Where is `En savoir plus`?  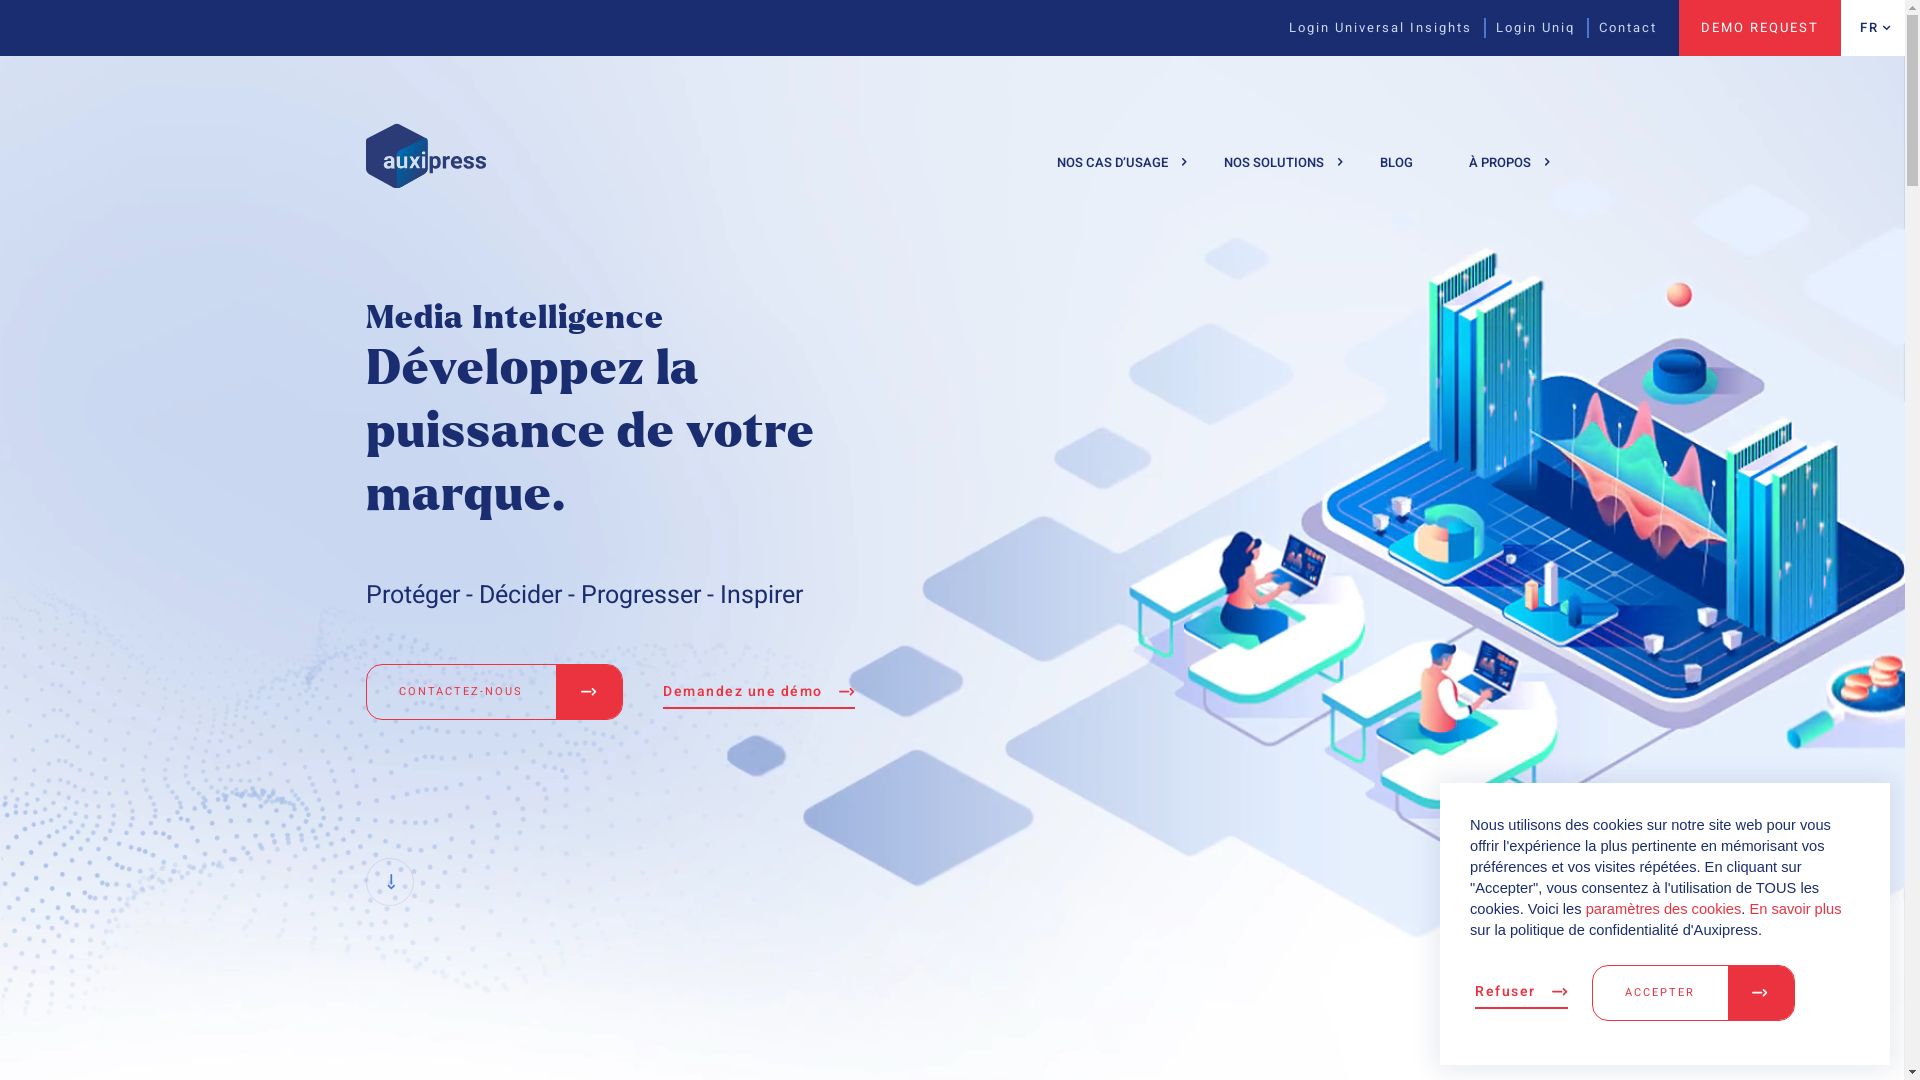 En savoir plus is located at coordinates (1795, 908).